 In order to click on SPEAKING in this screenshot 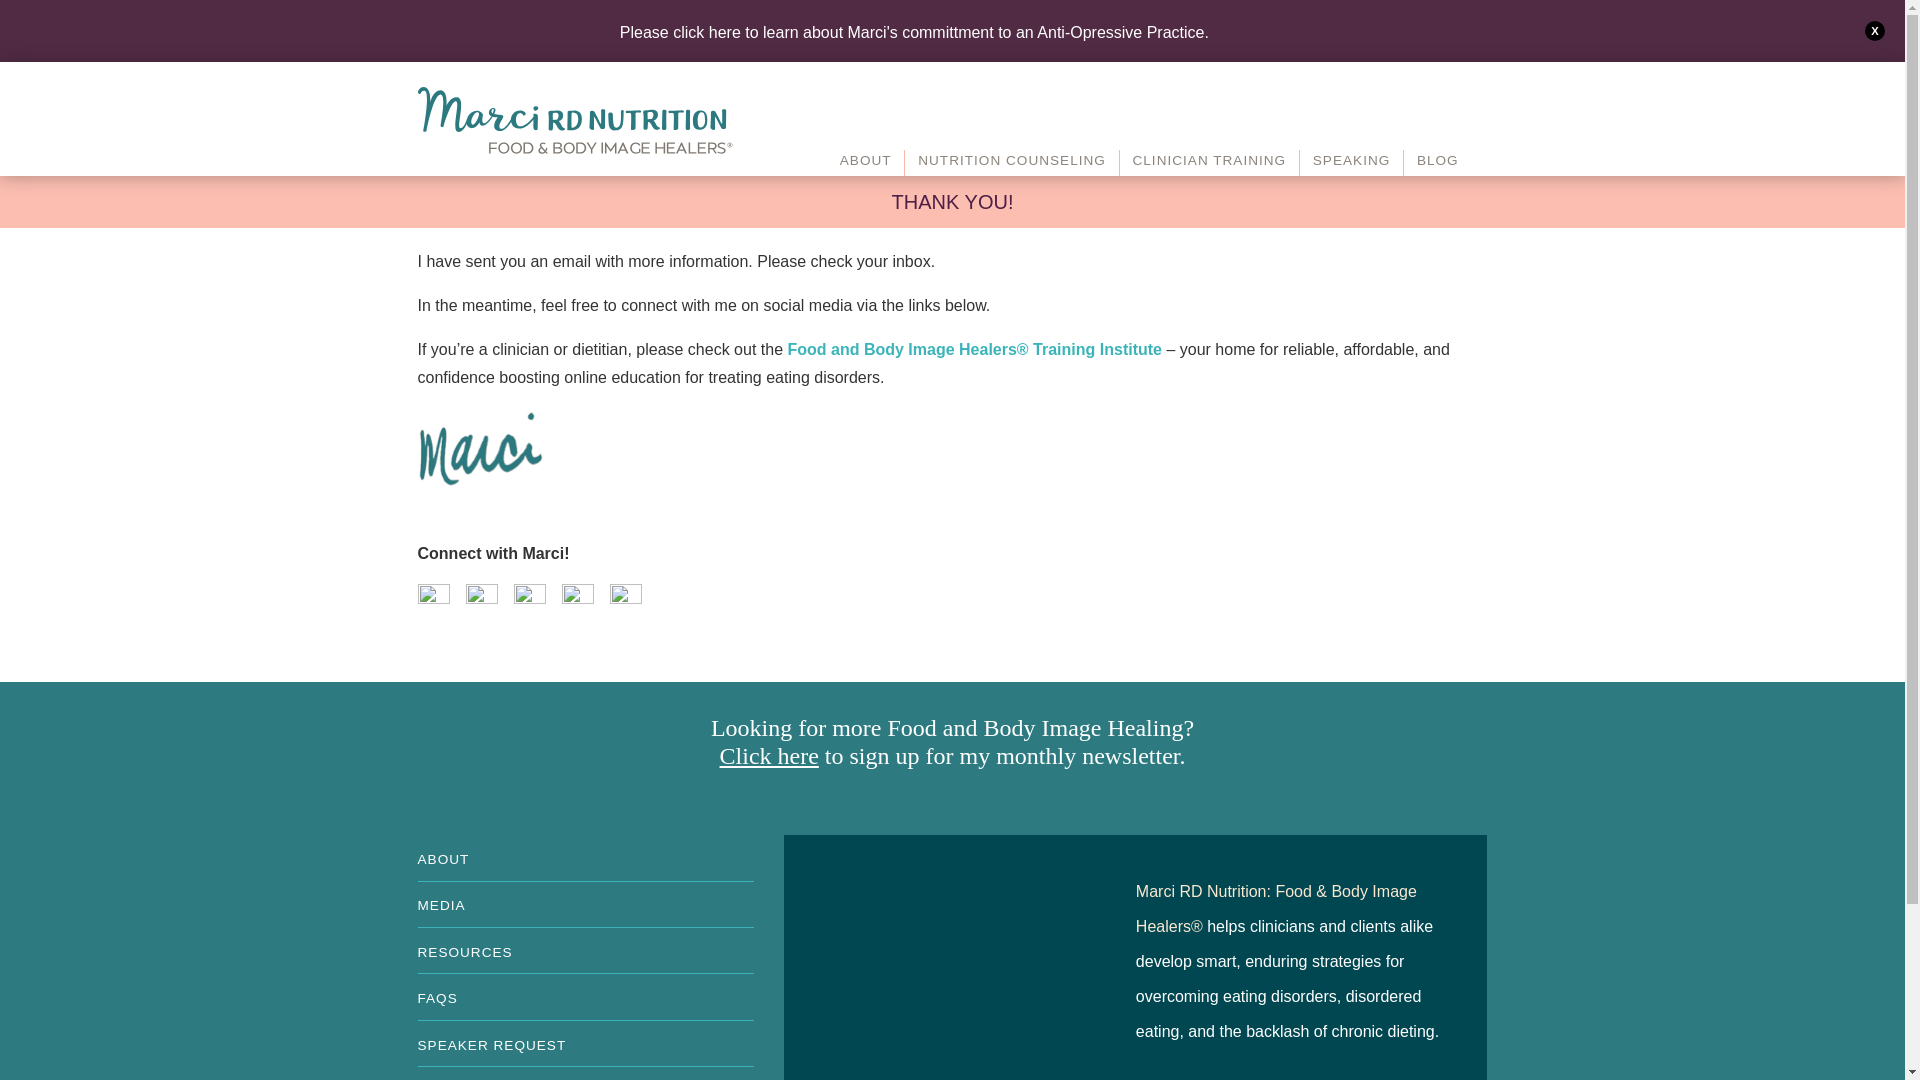, I will do `click(1351, 163)`.